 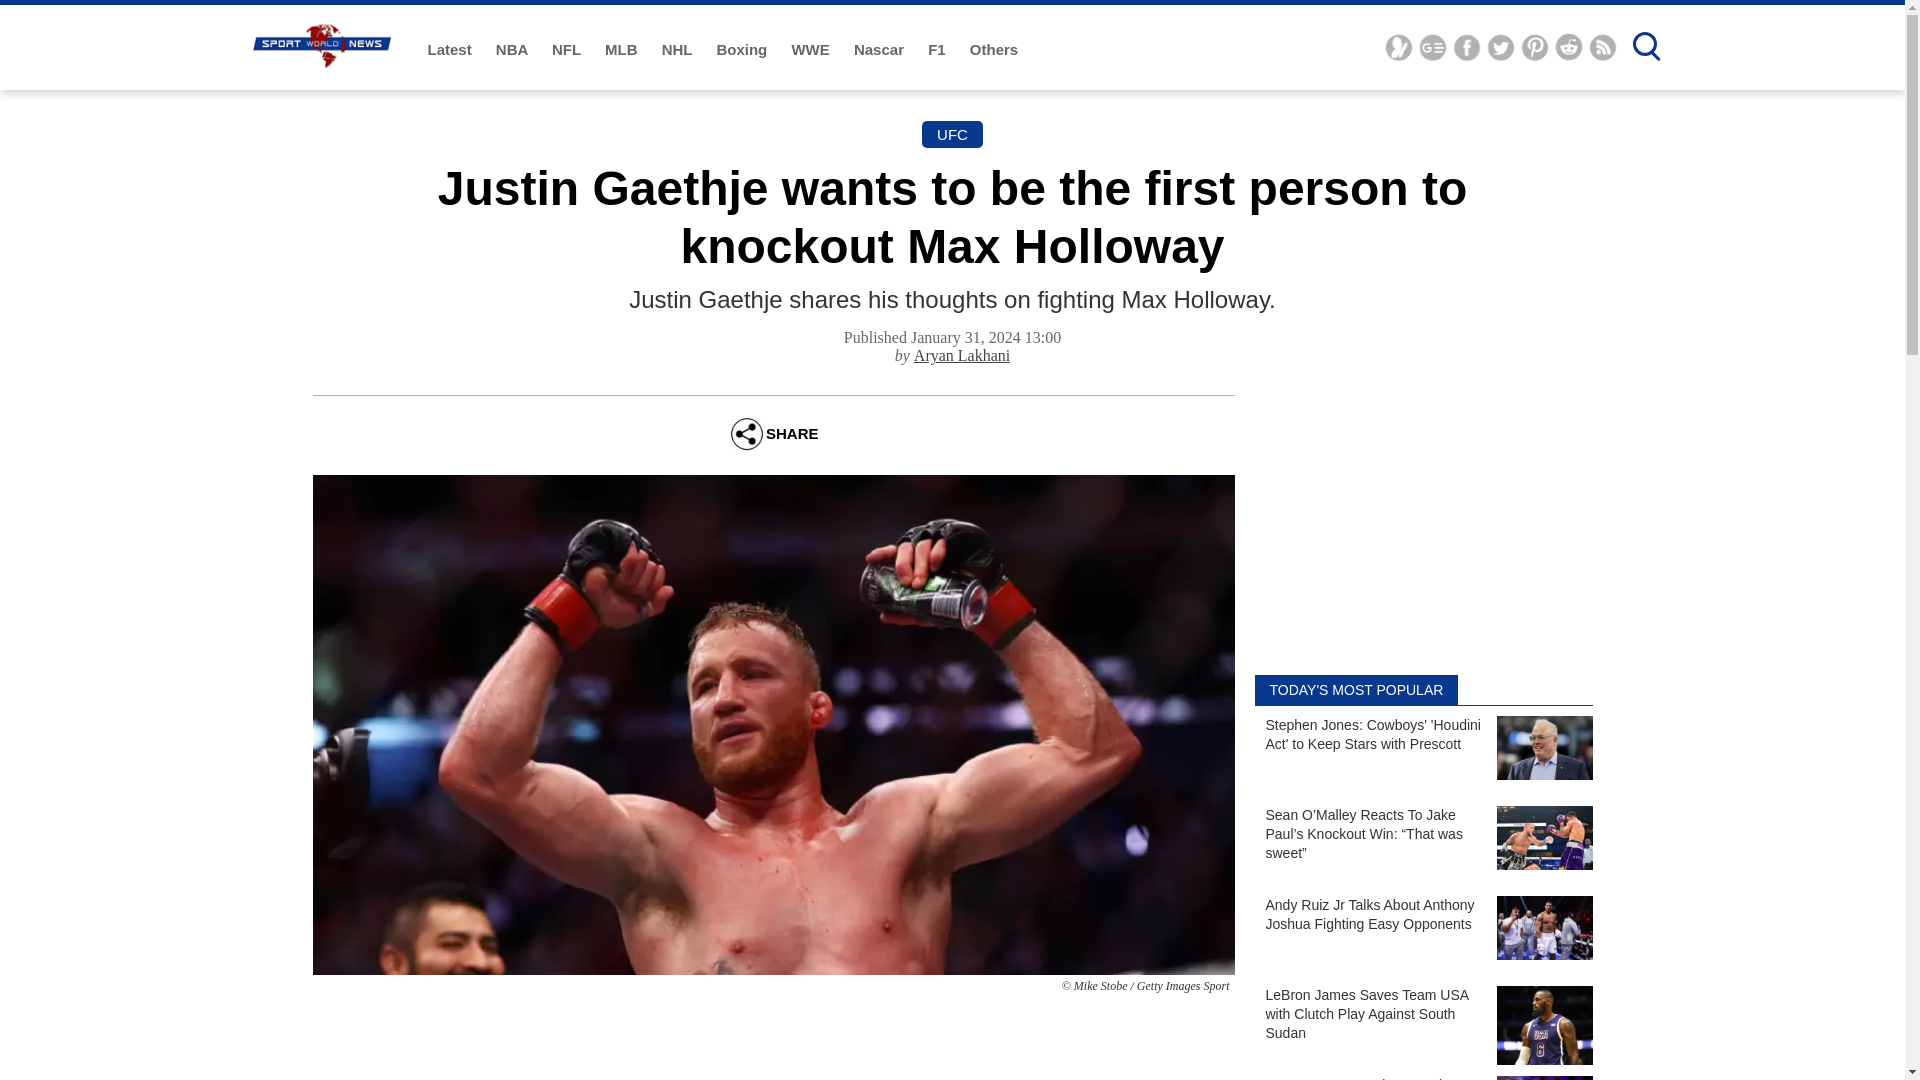 I want to click on NHL, so click(x=679, y=50).